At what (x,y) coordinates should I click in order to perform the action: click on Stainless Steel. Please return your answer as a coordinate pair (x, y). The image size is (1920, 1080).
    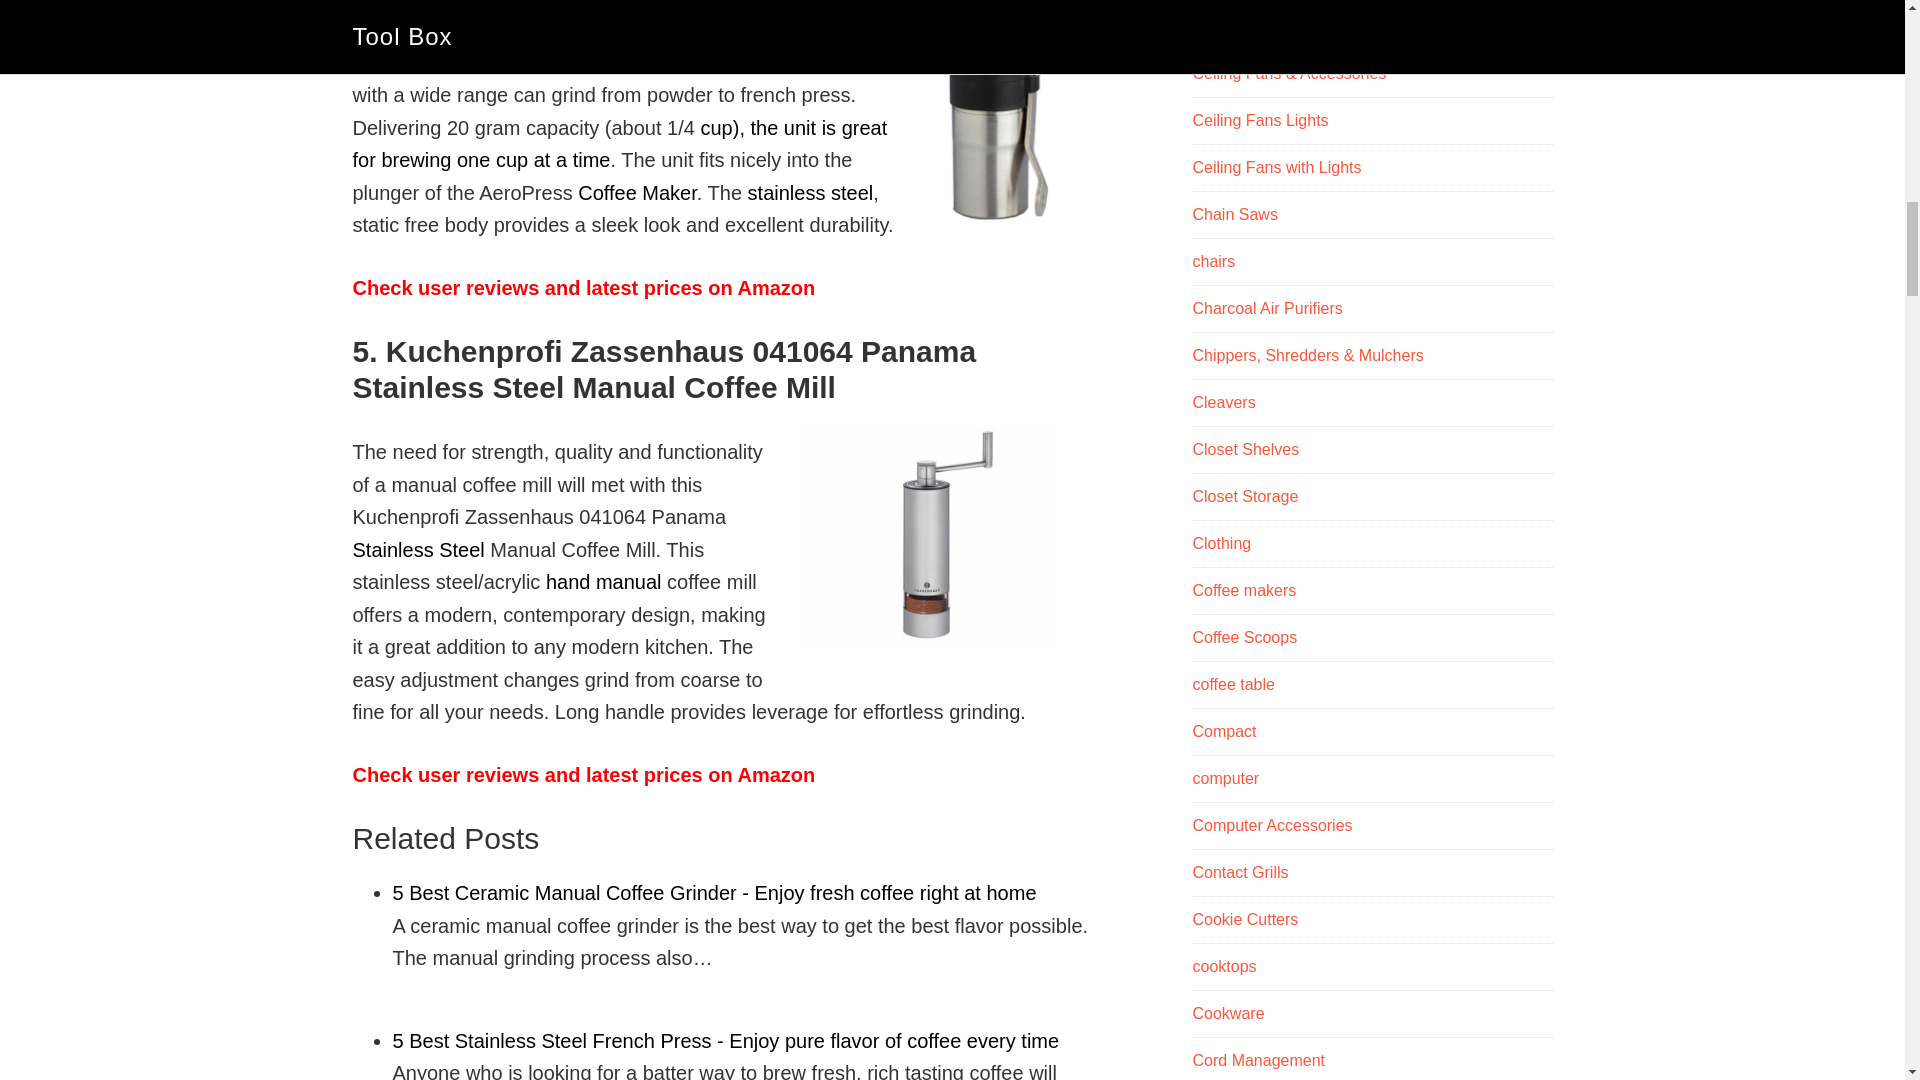
    Looking at the image, I should click on (417, 549).